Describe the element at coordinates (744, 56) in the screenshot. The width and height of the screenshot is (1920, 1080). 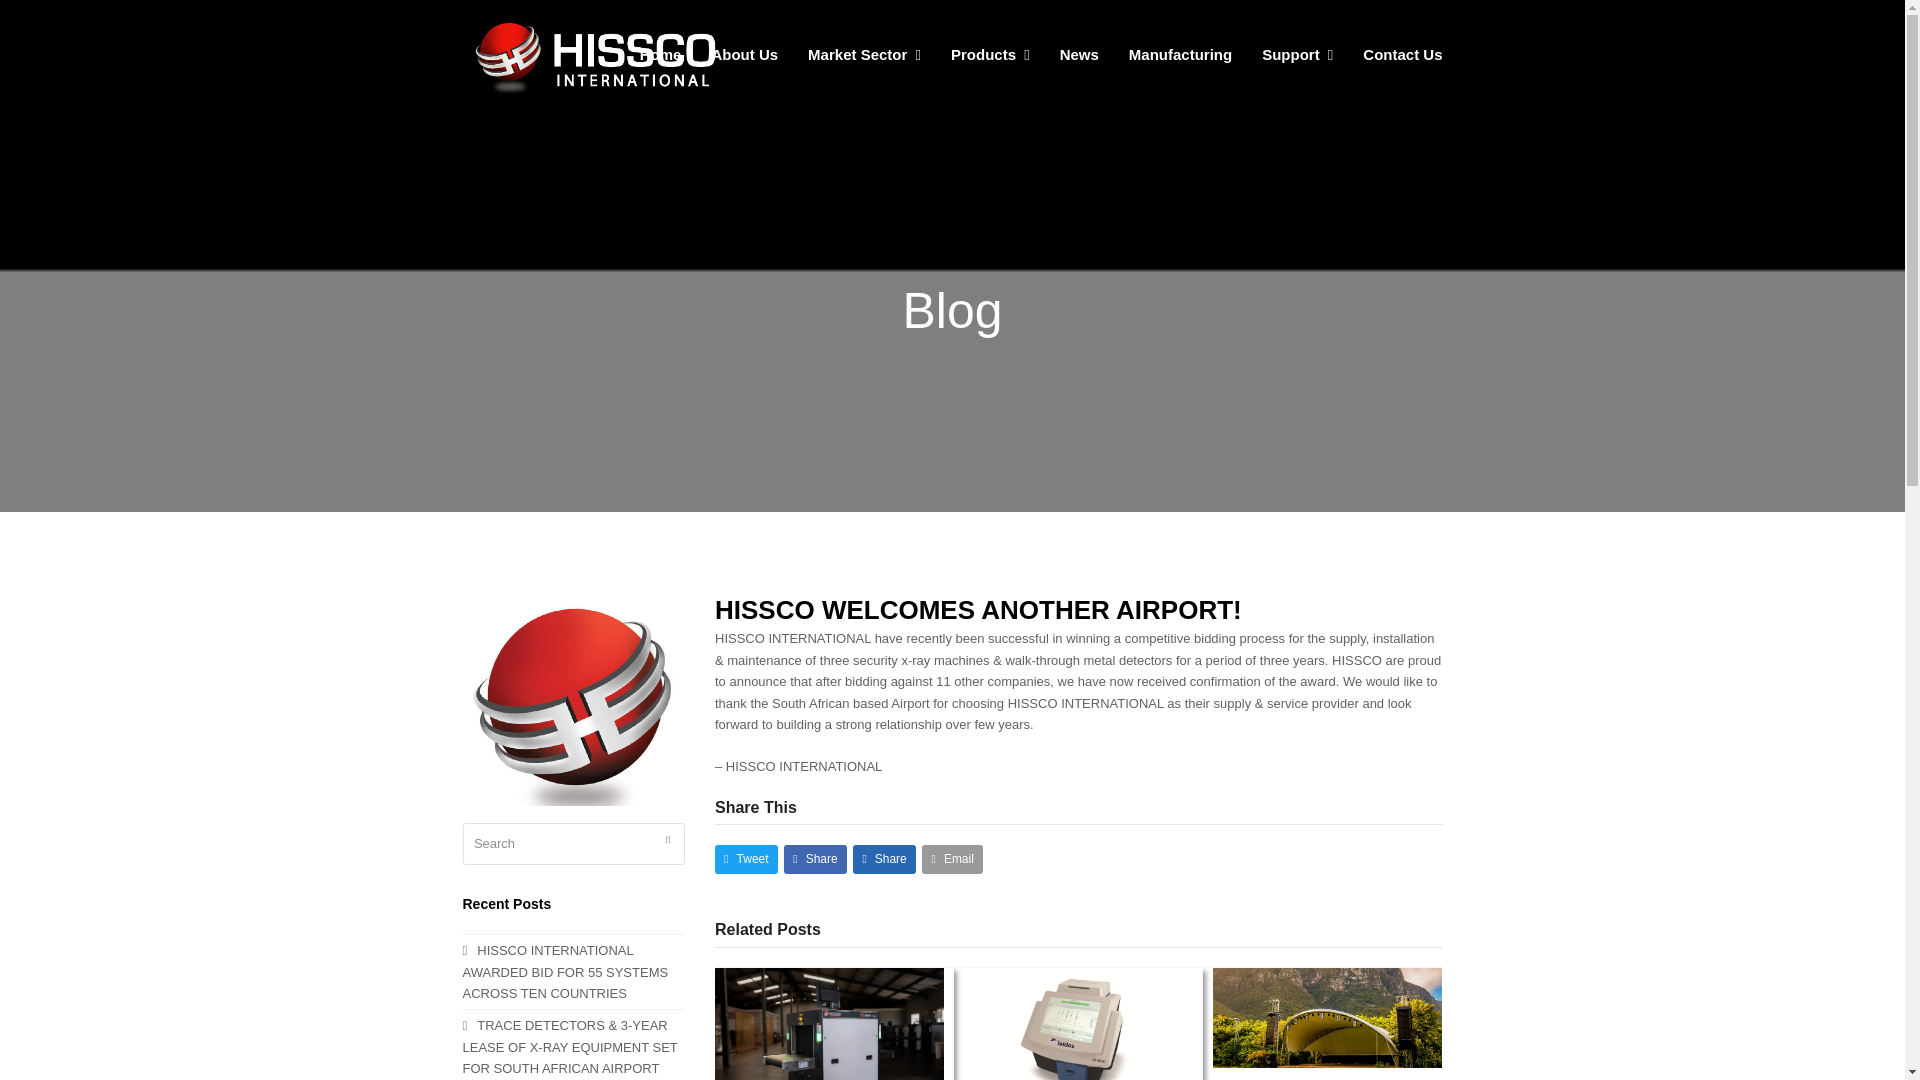
I see `About Us` at that location.